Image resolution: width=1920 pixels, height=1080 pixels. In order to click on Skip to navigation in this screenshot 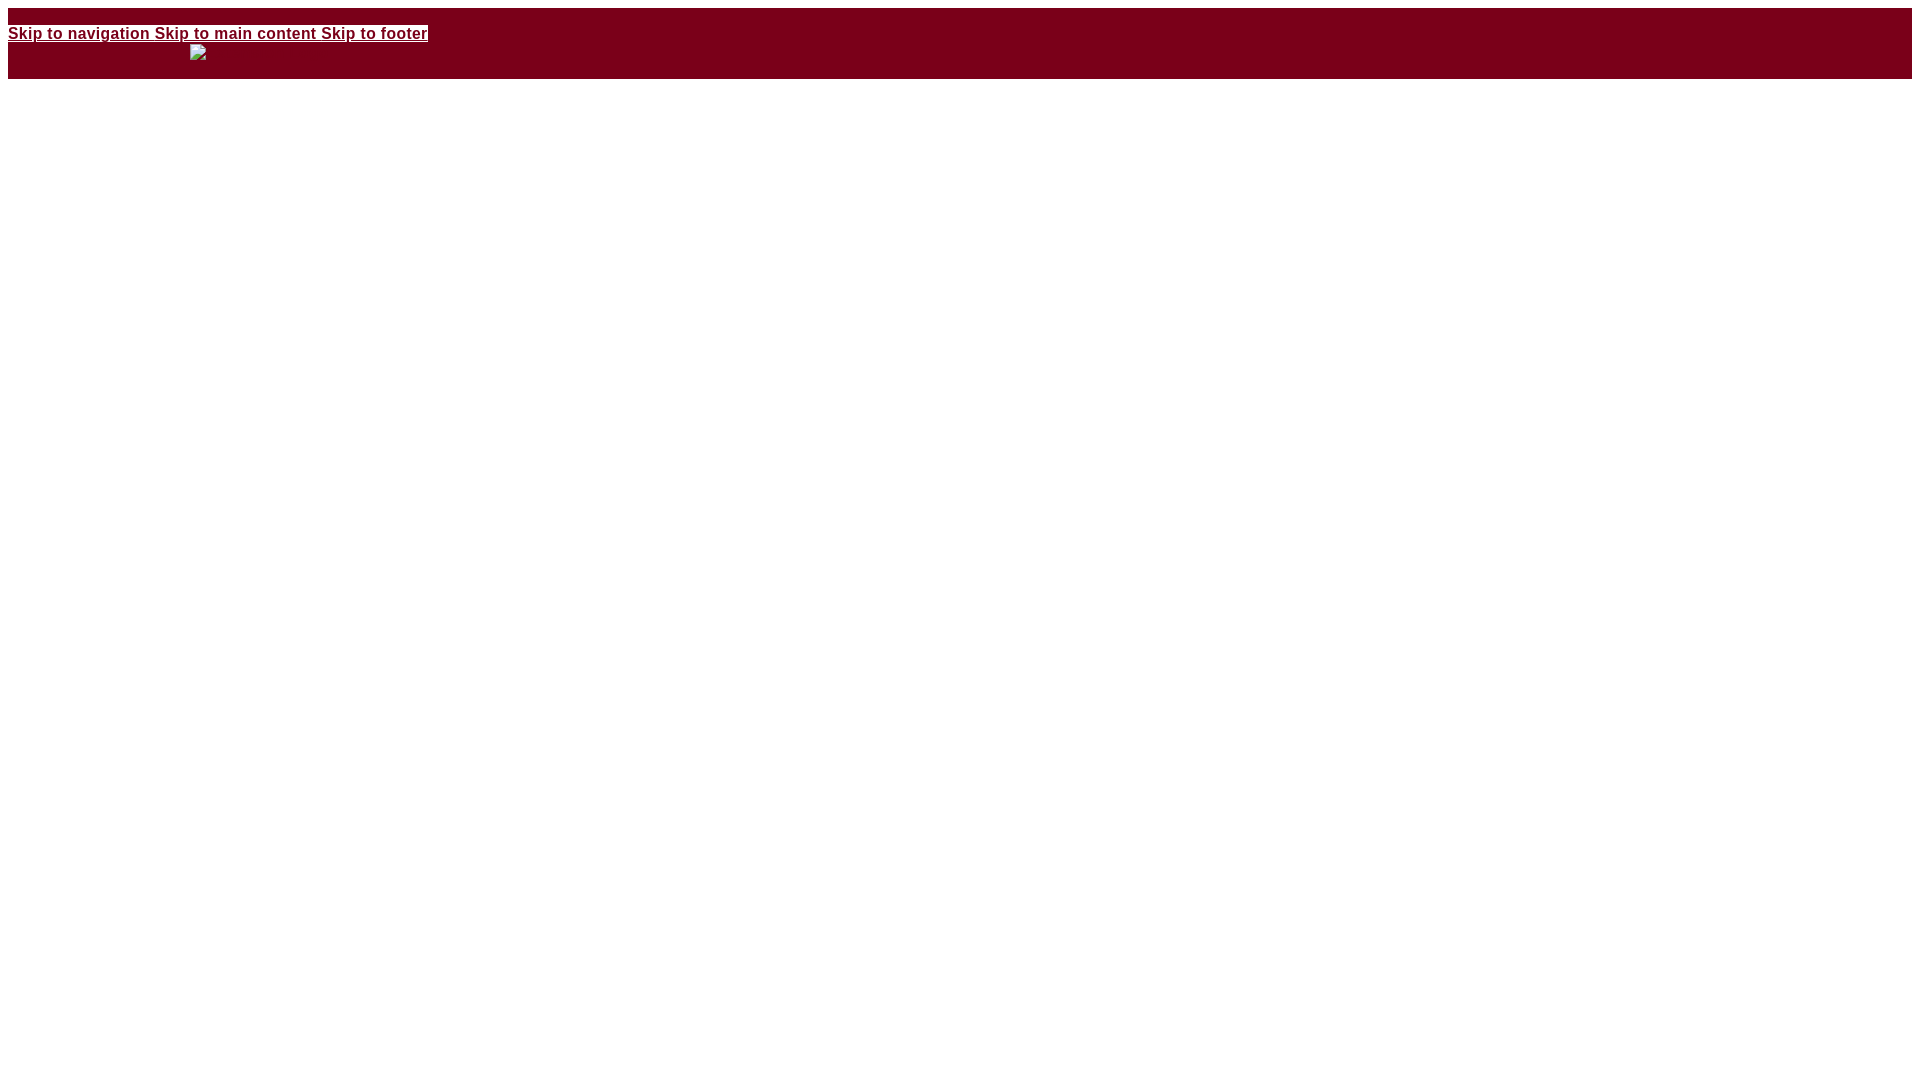, I will do `click(81, 33)`.